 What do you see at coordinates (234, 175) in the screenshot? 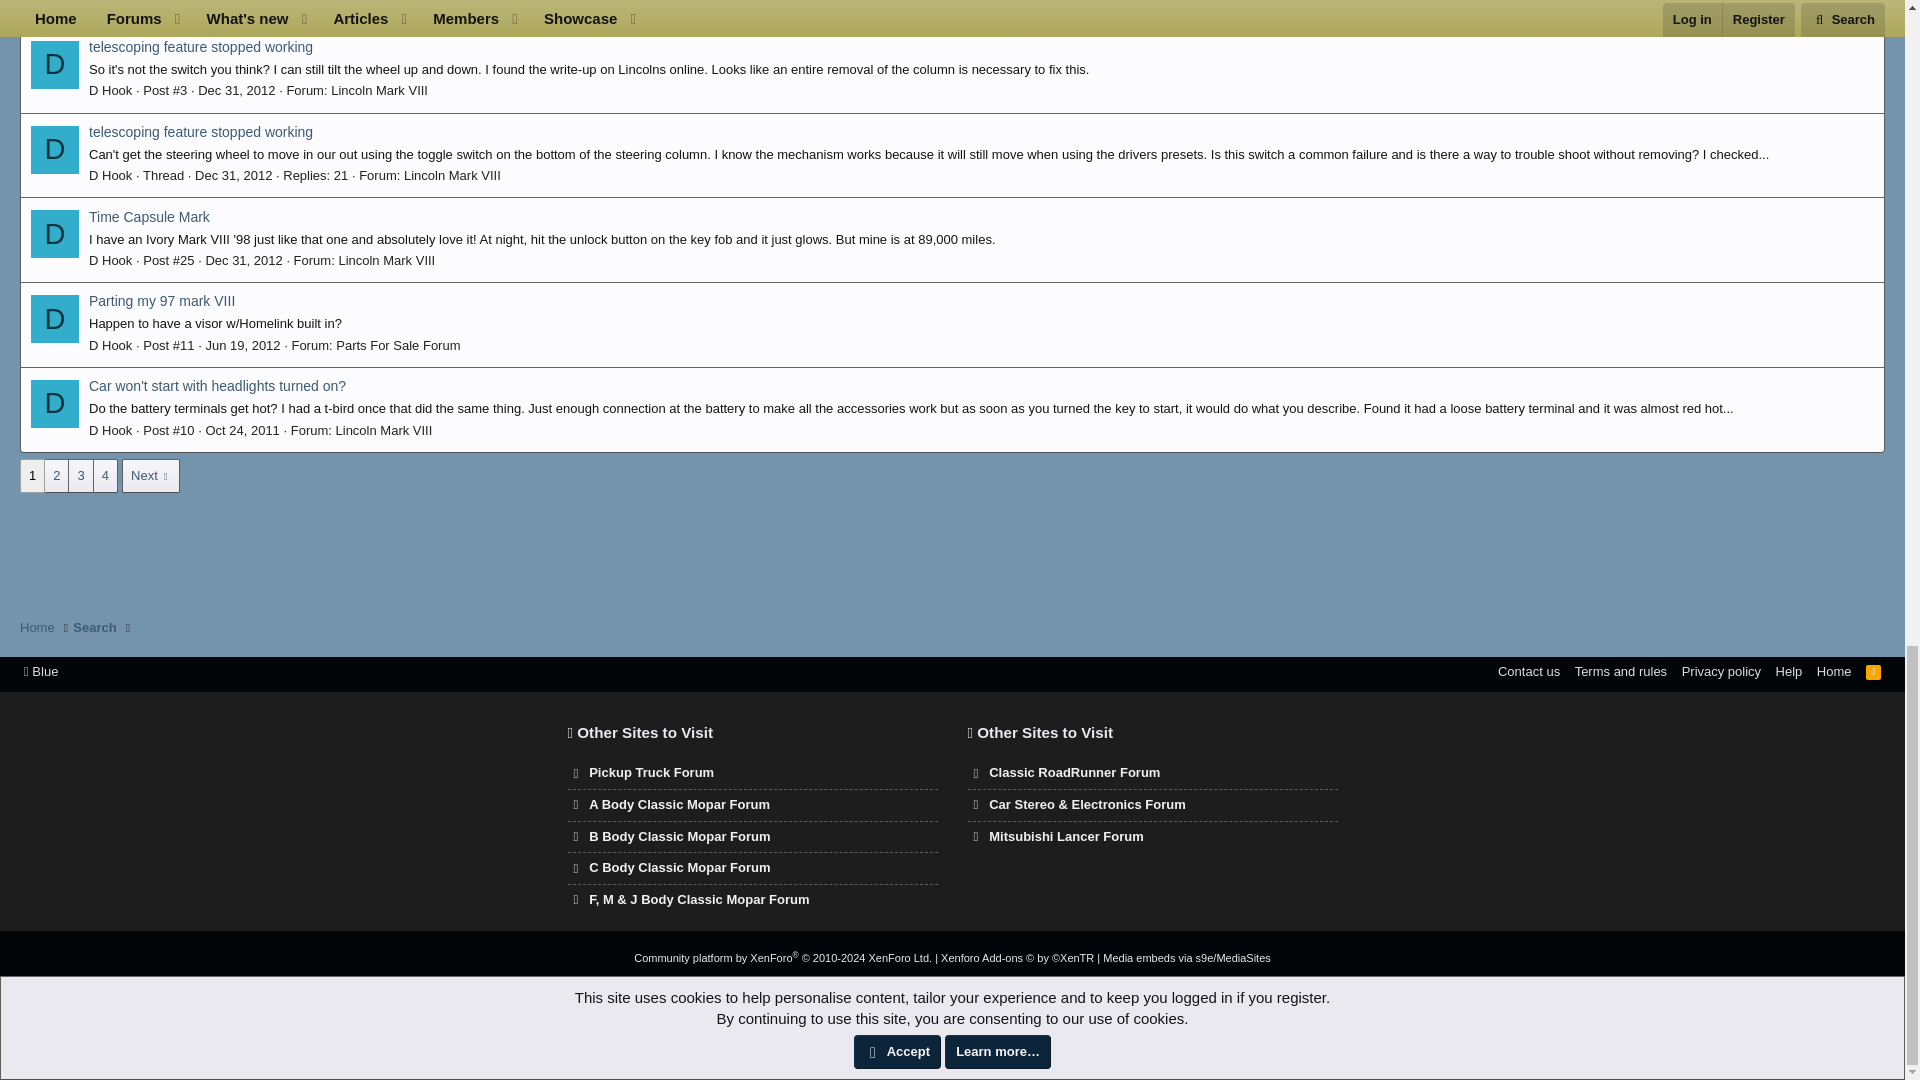
I see `Dec 31, 2012 at 10:50 AM` at bounding box center [234, 175].